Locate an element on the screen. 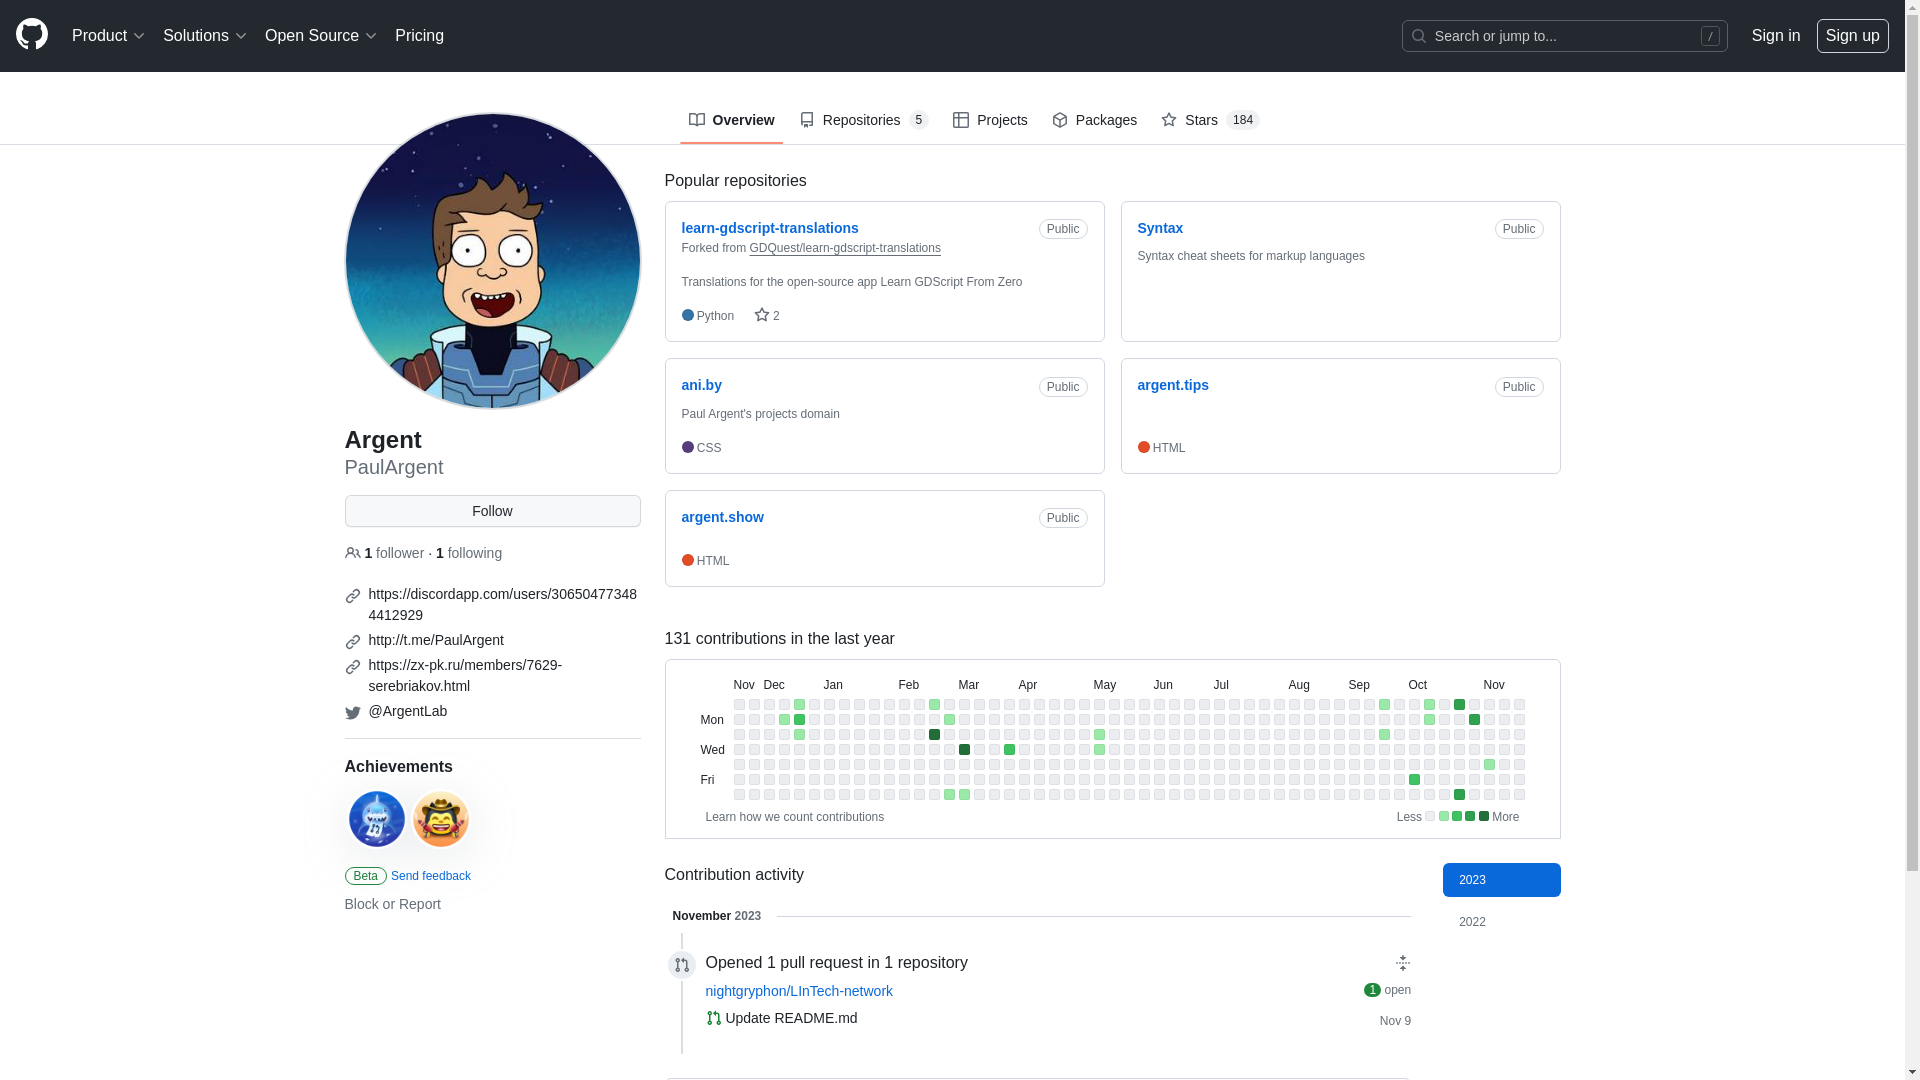 The width and height of the screenshot is (1920, 1080). 2022 is located at coordinates (1502, 922).